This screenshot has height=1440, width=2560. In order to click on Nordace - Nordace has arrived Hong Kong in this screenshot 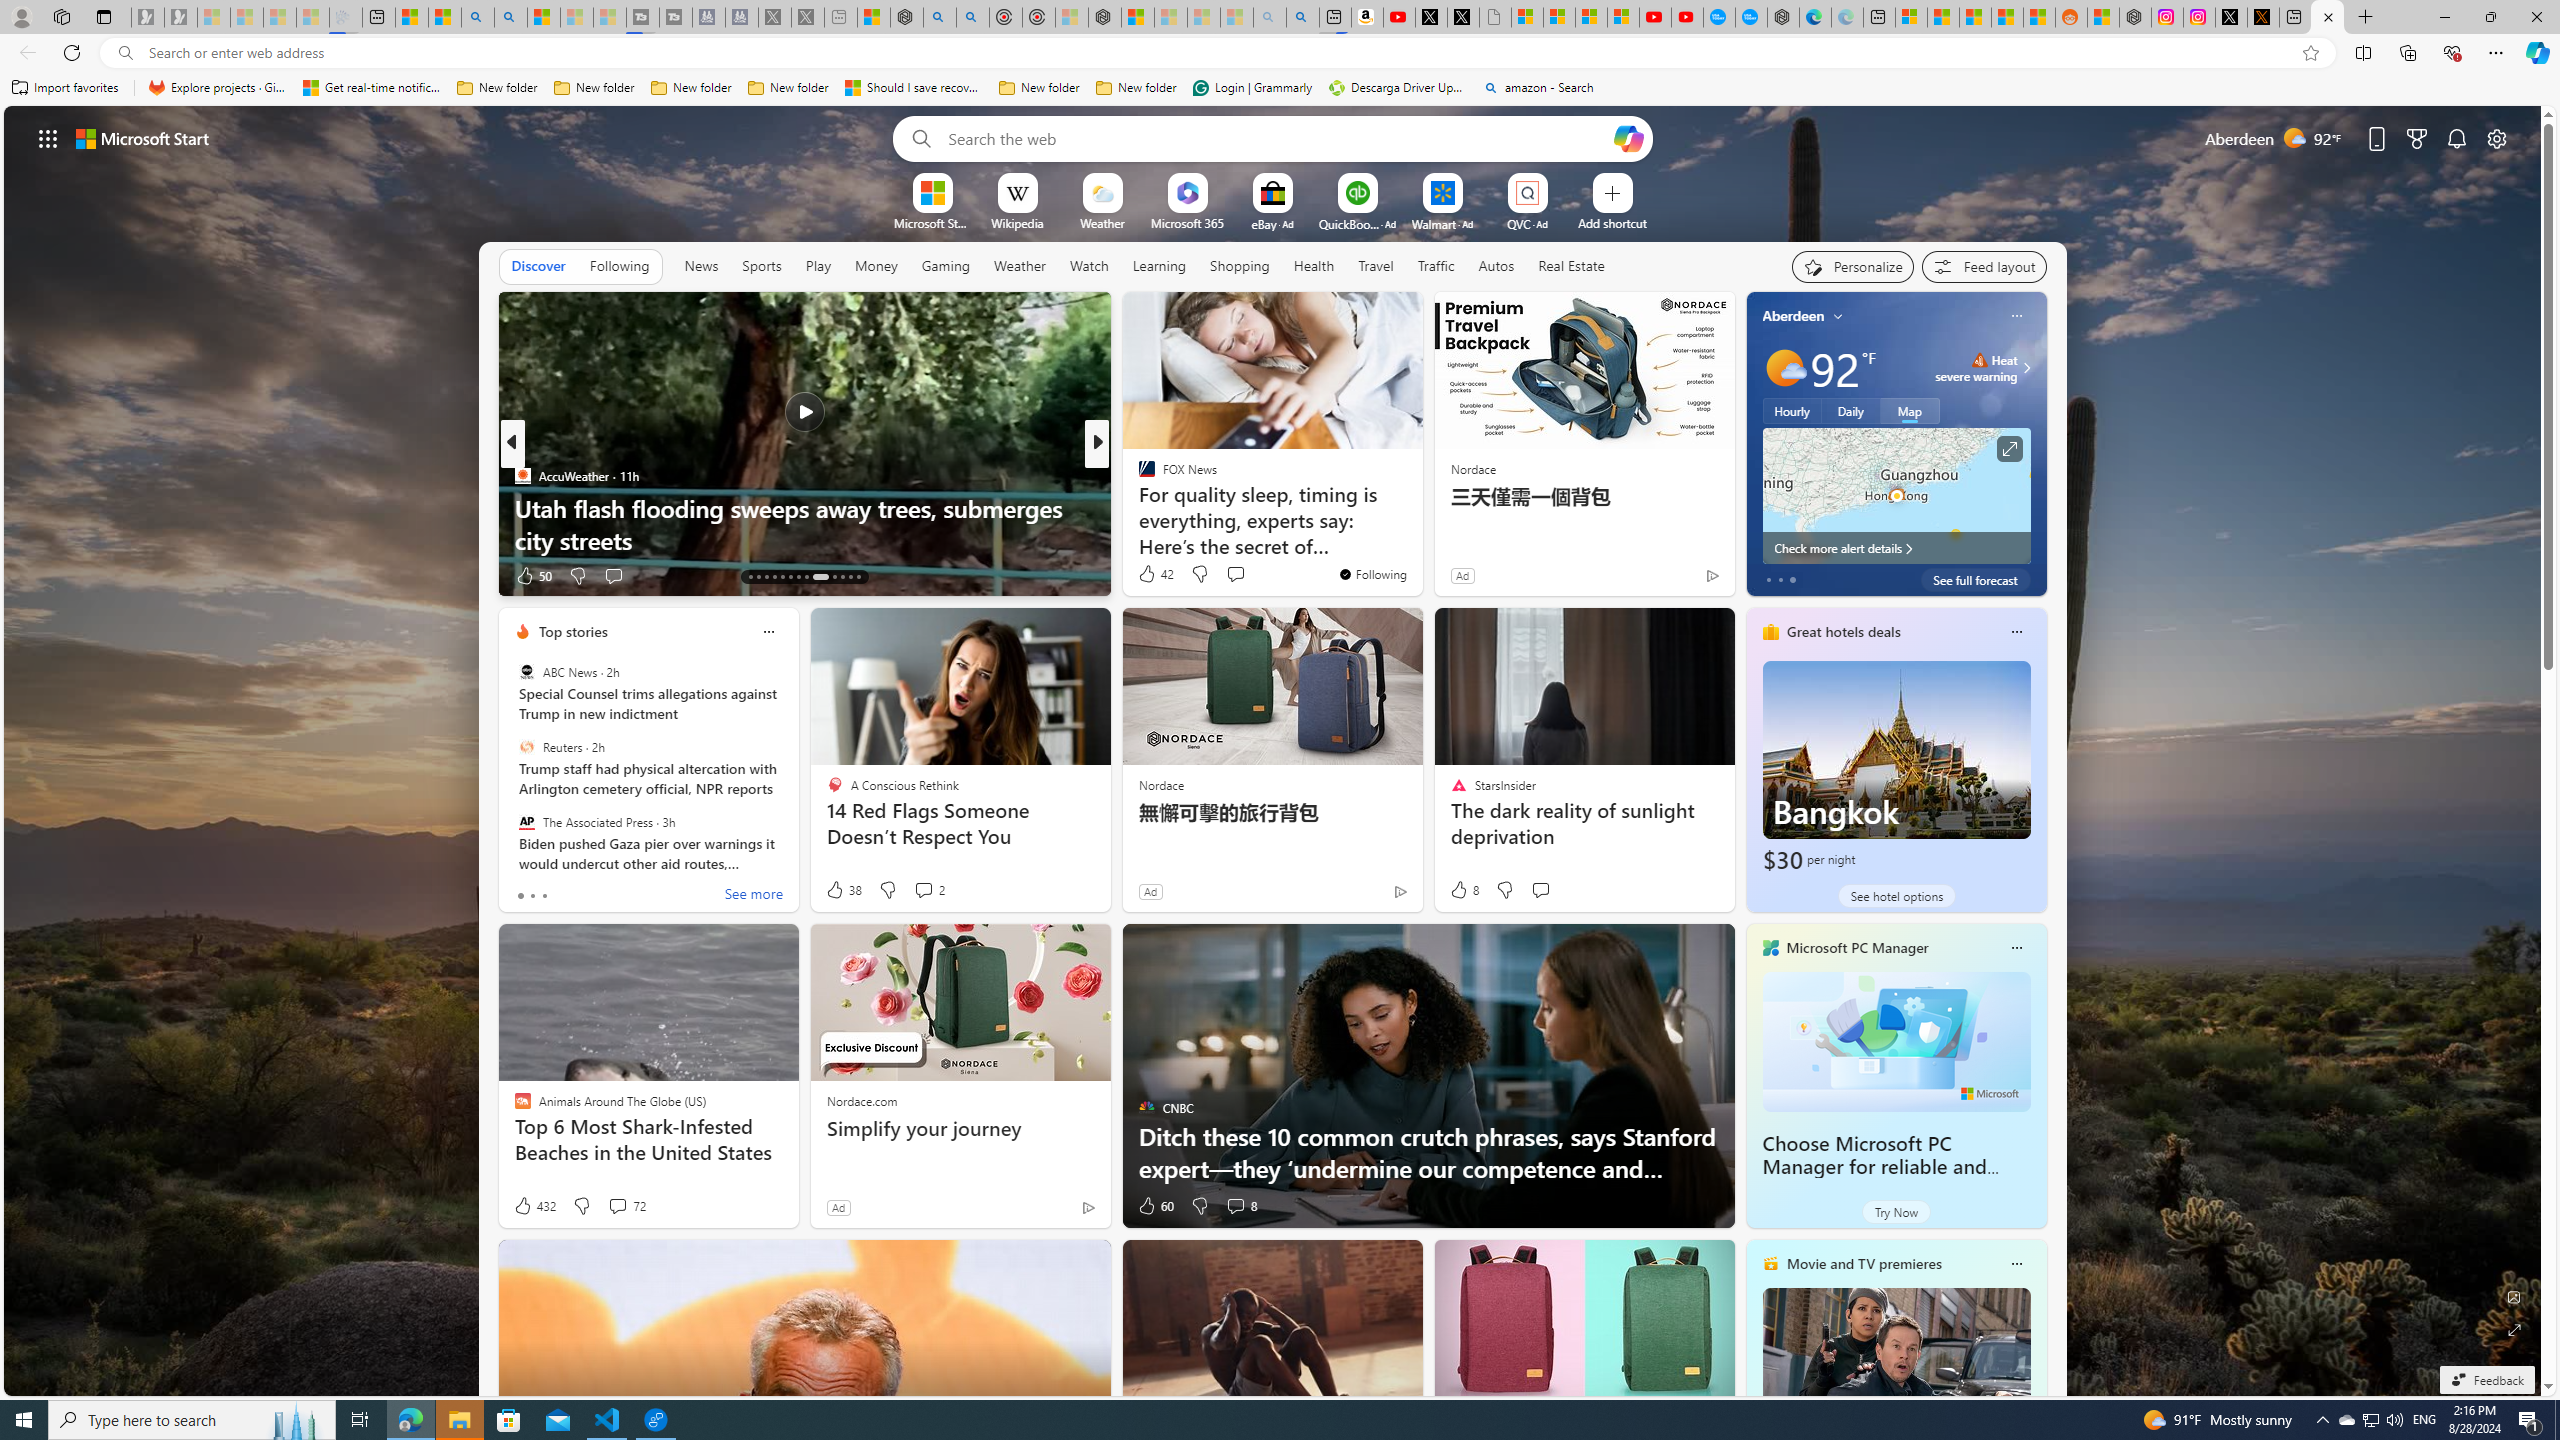, I will do `click(1782, 17)`.